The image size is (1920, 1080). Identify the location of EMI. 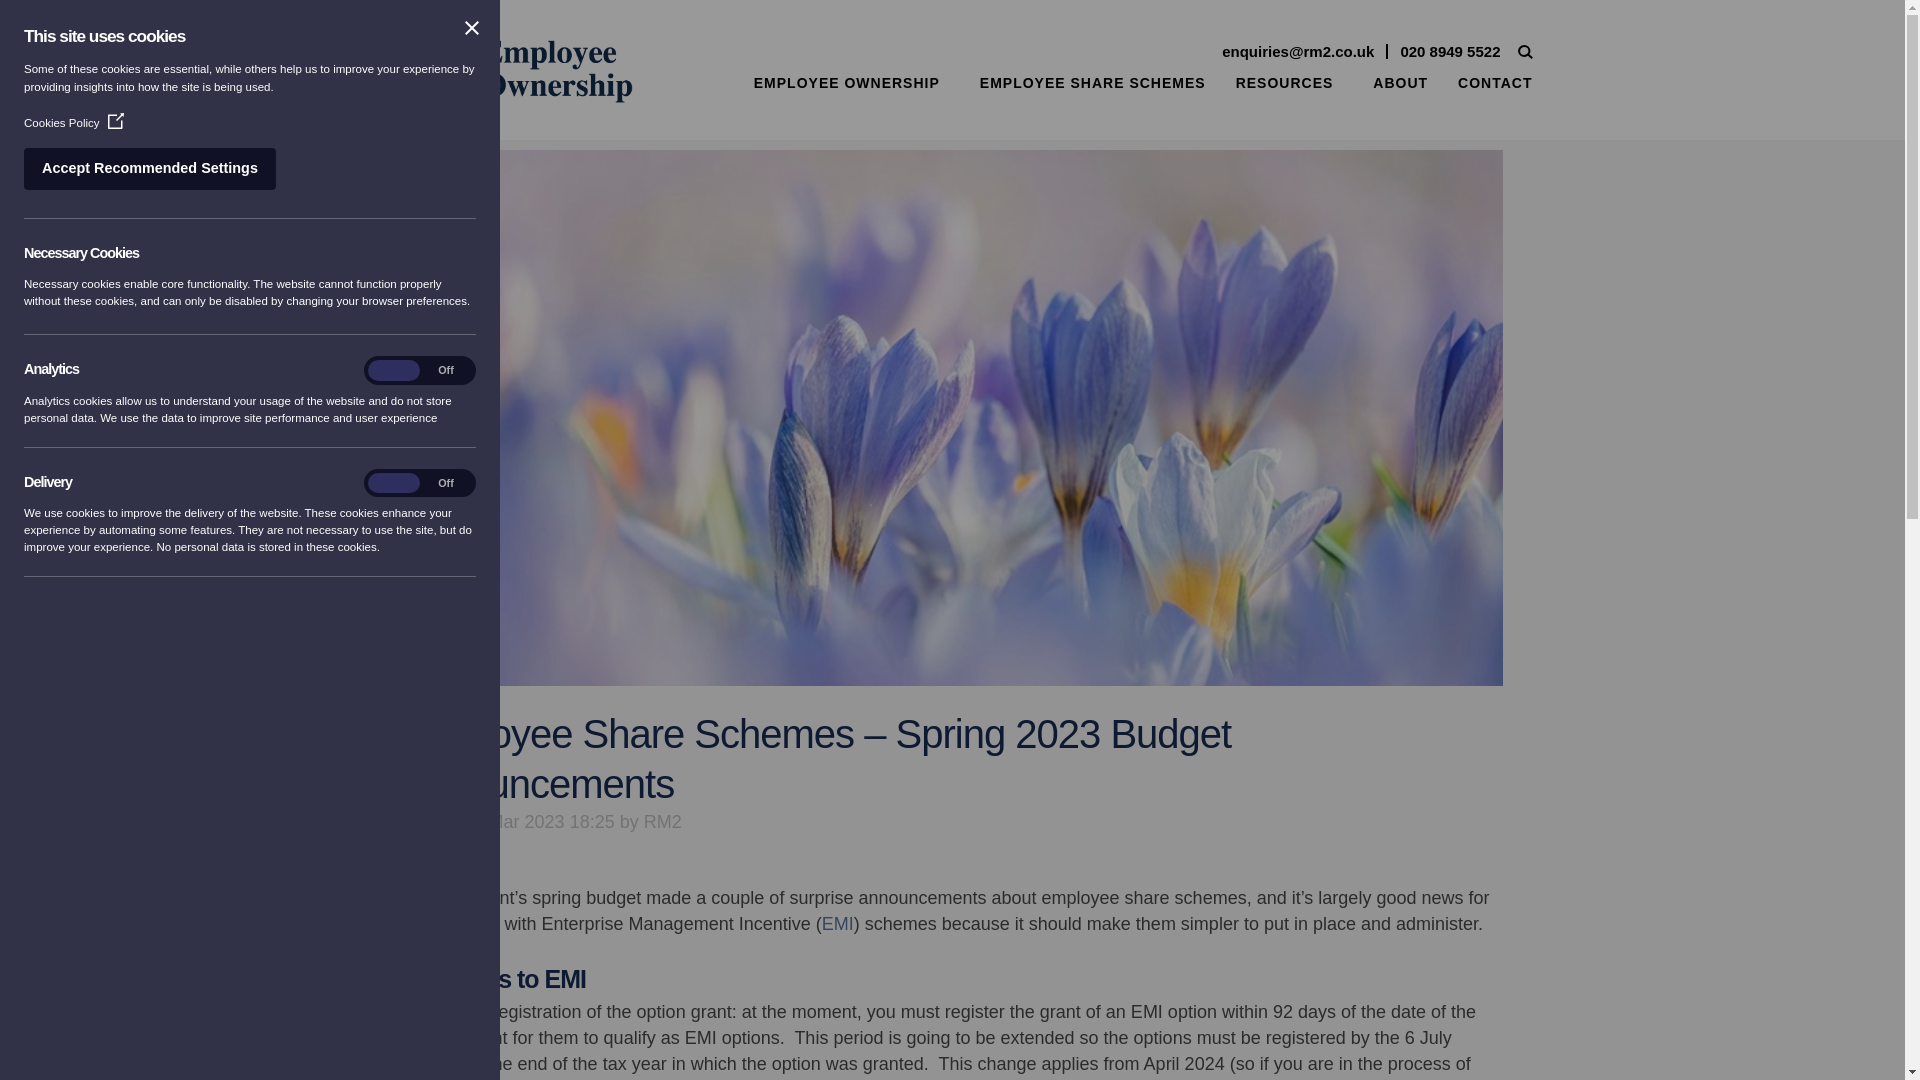
(838, 924).